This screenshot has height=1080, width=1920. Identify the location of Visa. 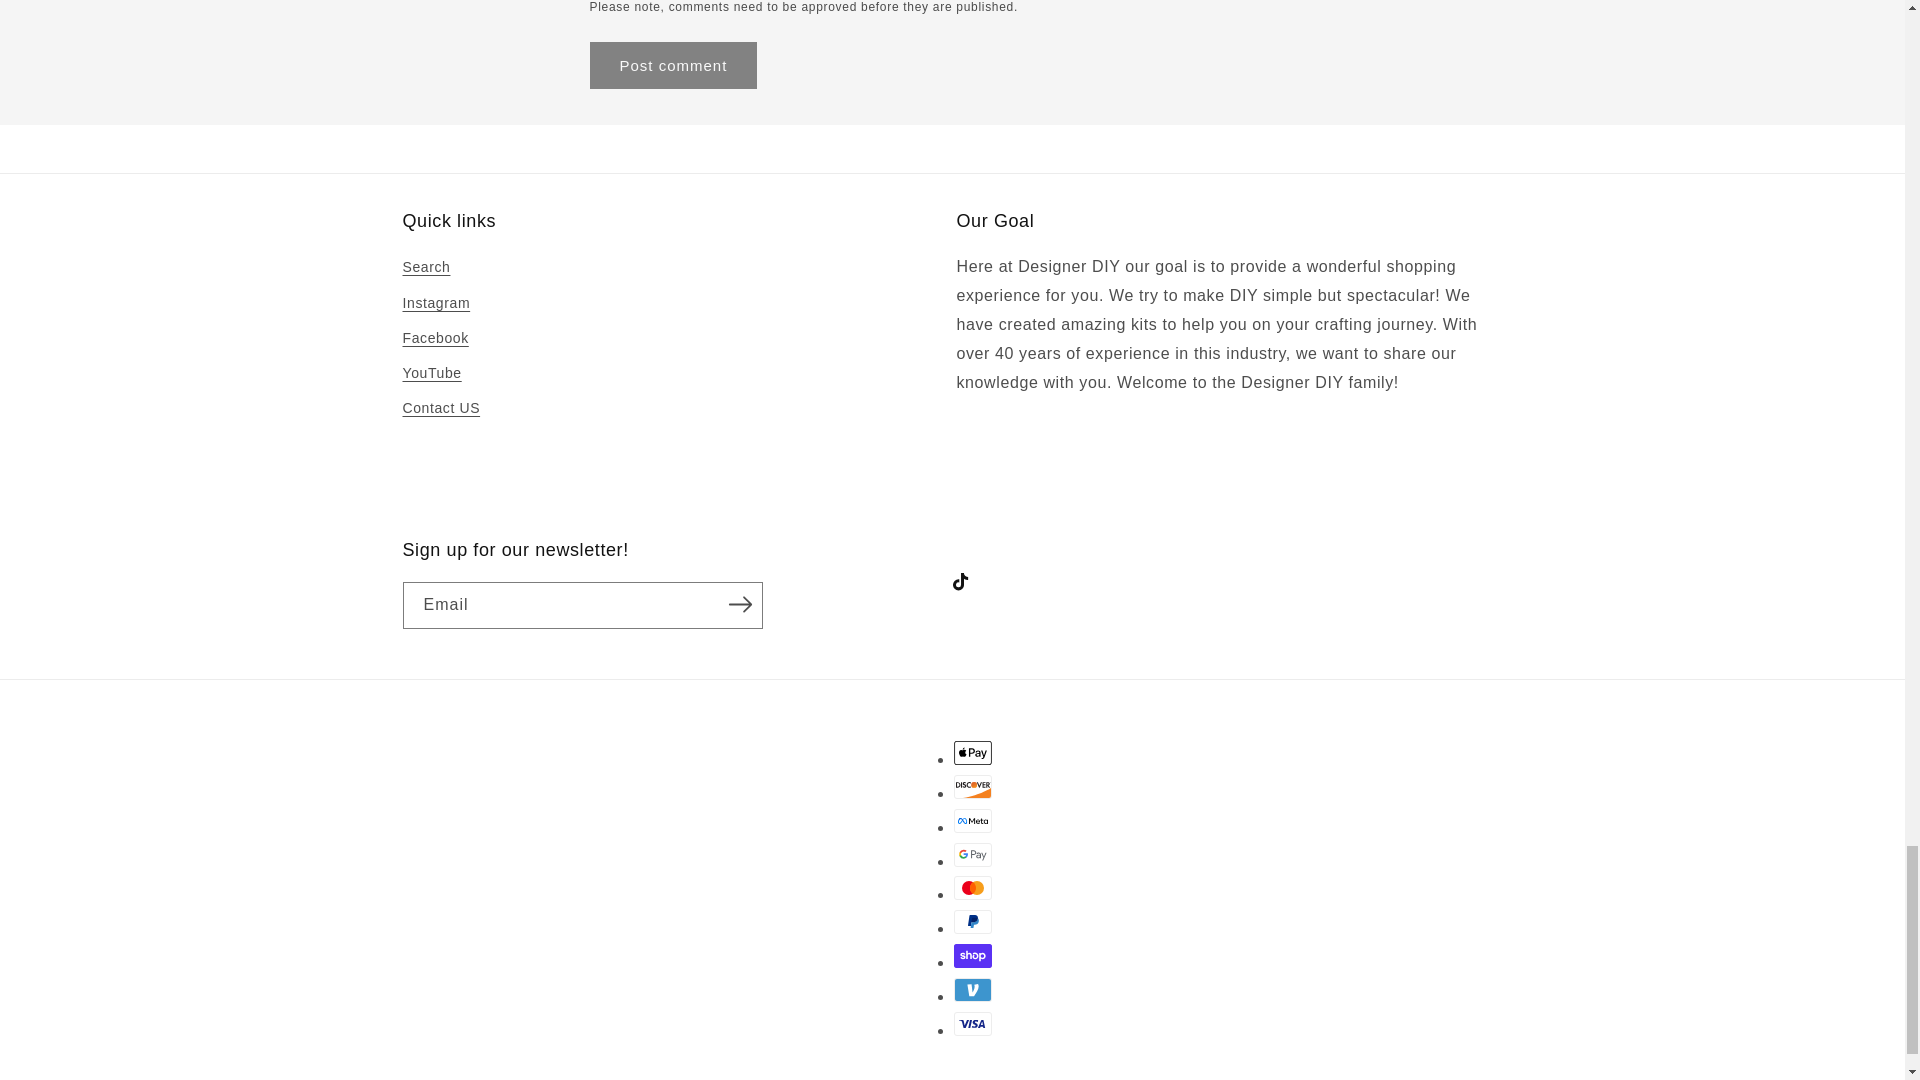
(973, 1023).